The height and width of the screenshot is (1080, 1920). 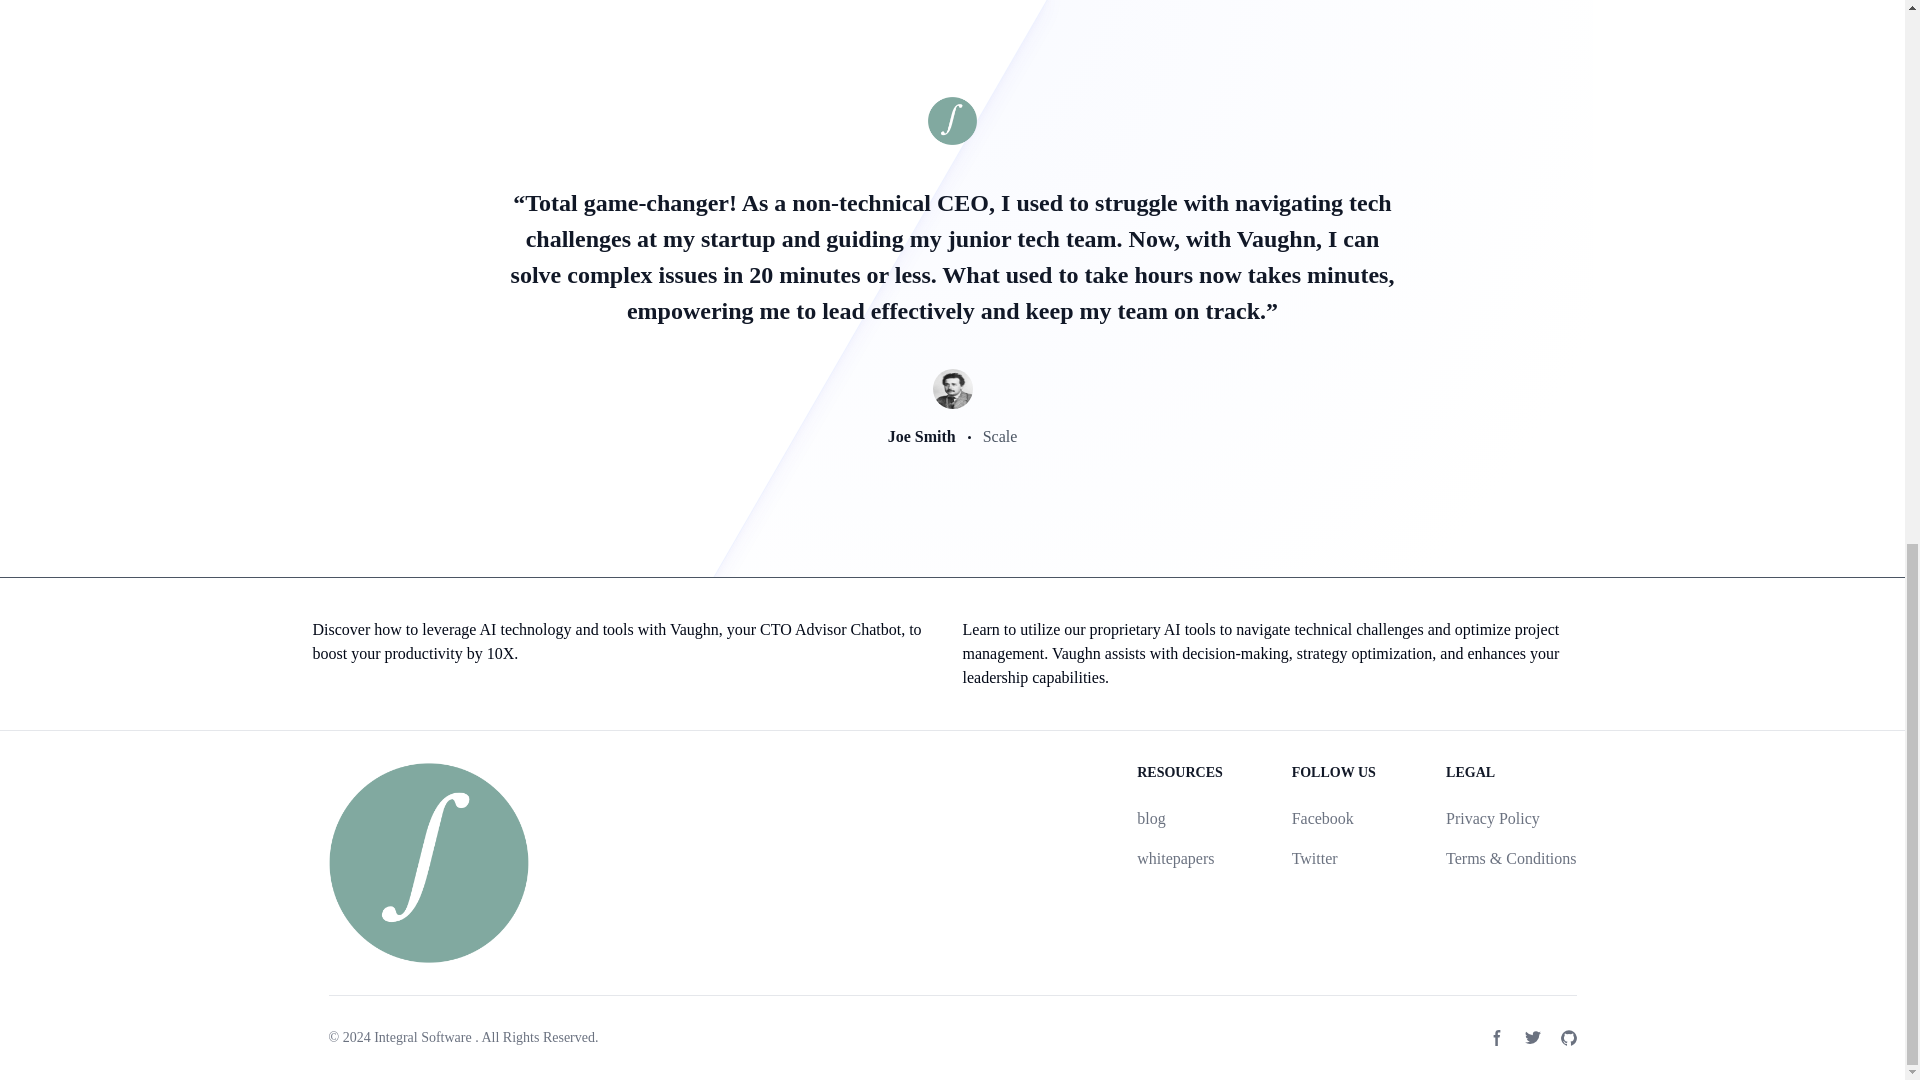 What do you see at coordinates (1568, 1038) in the screenshot?
I see `GitHub account` at bounding box center [1568, 1038].